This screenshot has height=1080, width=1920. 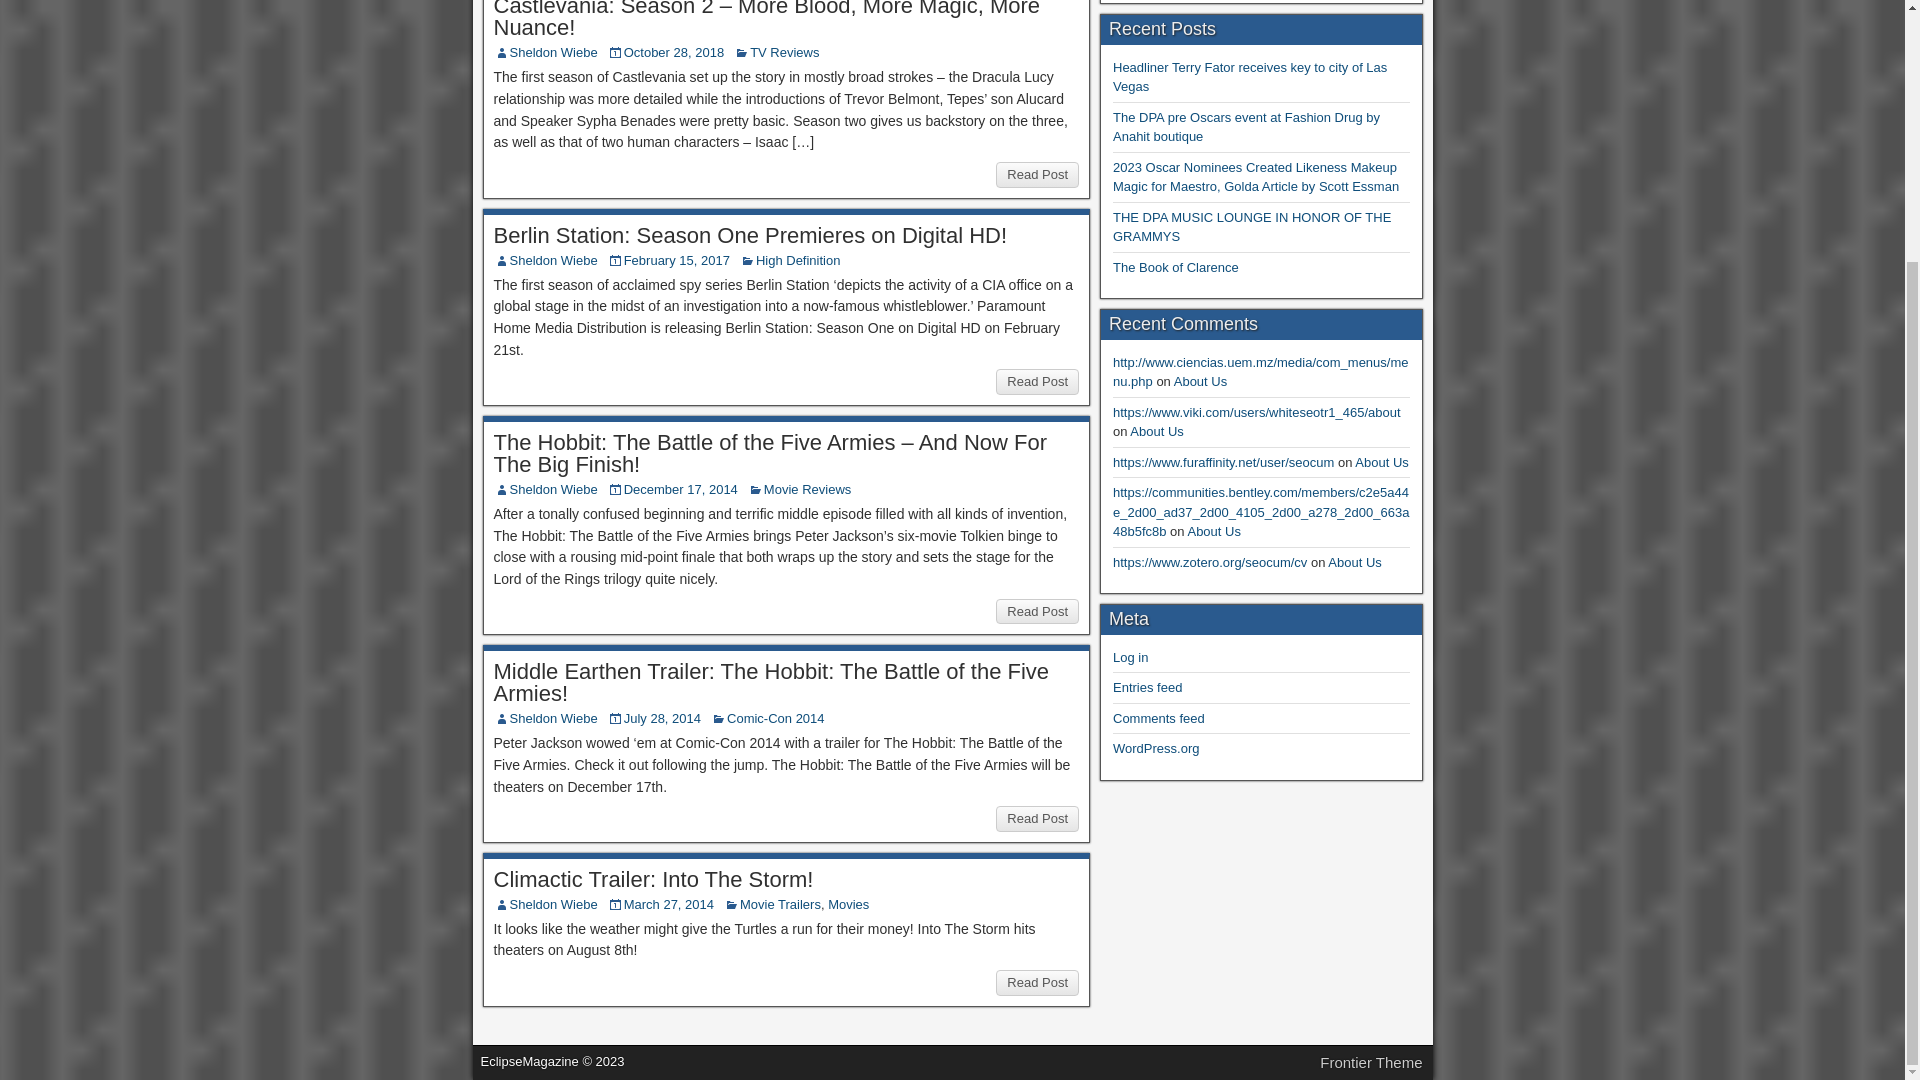 What do you see at coordinates (669, 904) in the screenshot?
I see `March 27, 2014` at bounding box center [669, 904].